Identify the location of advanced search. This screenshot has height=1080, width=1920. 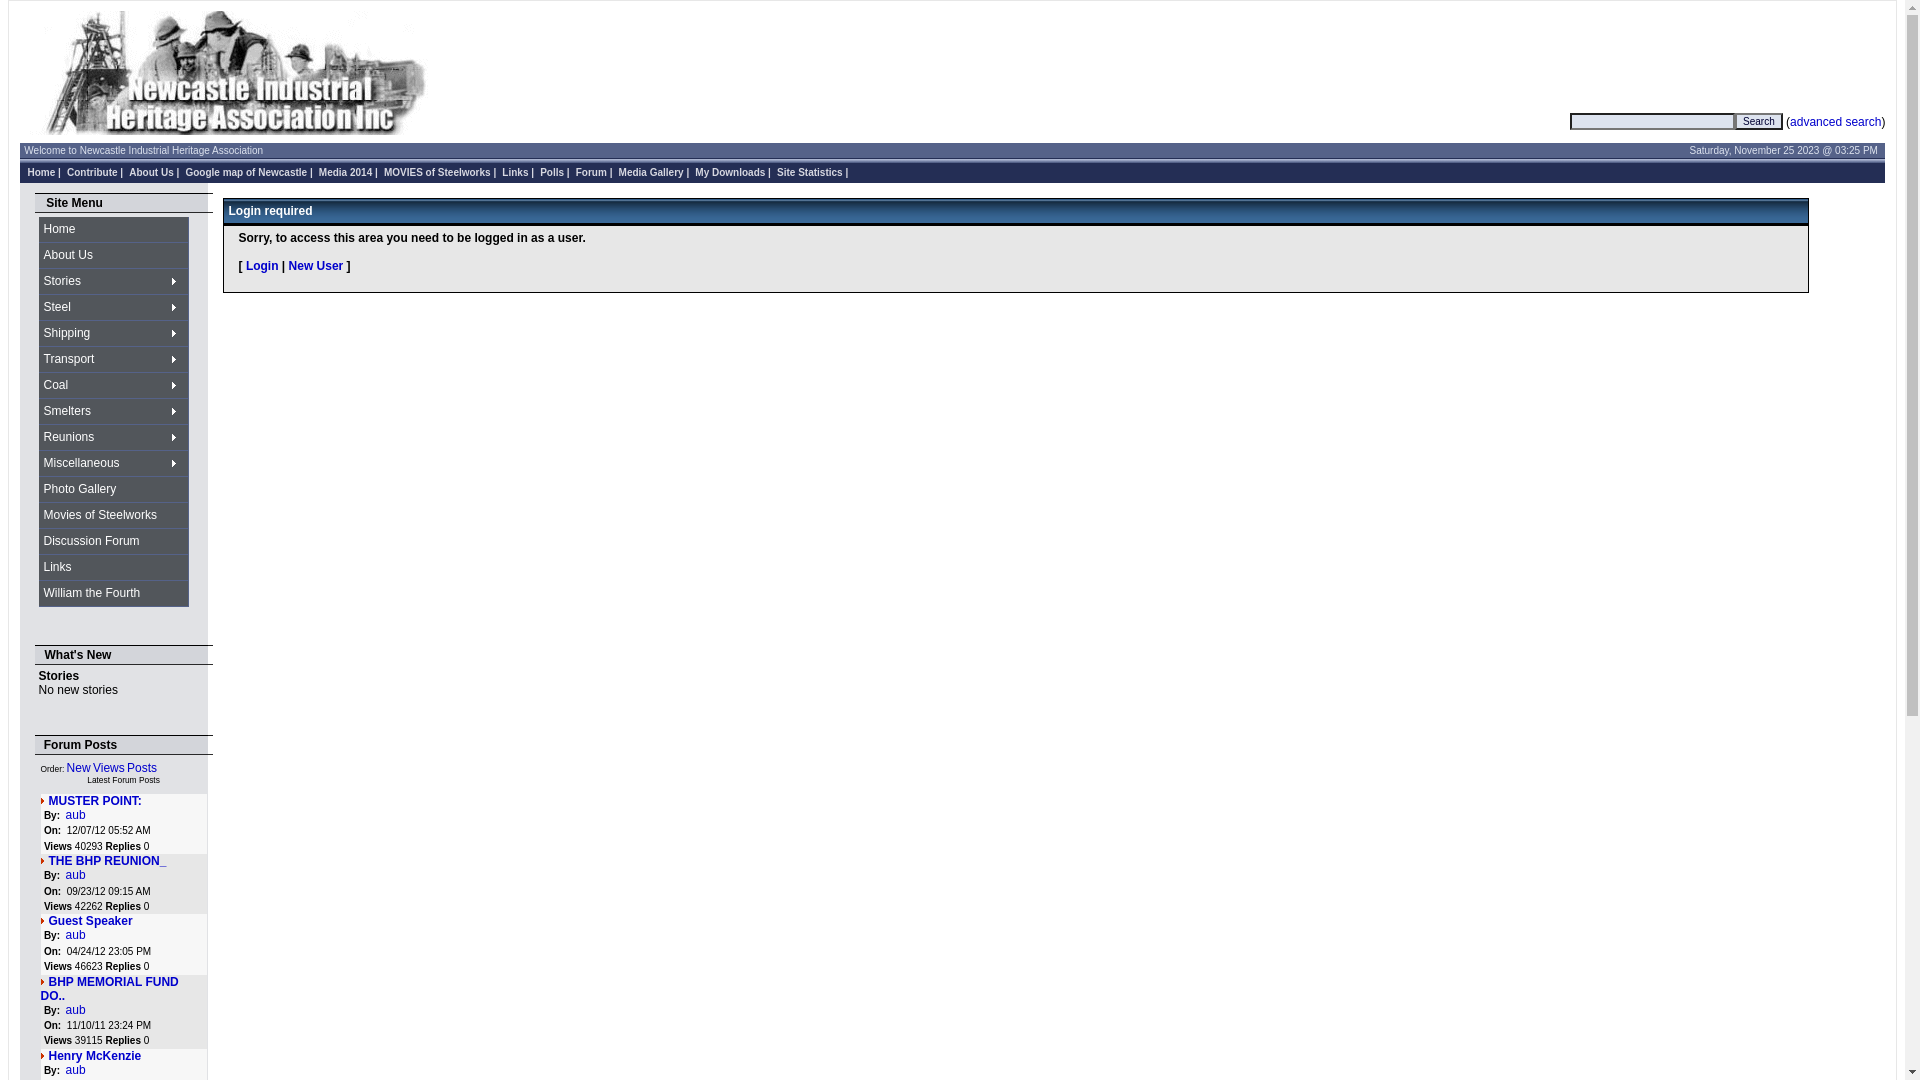
(1836, 121).